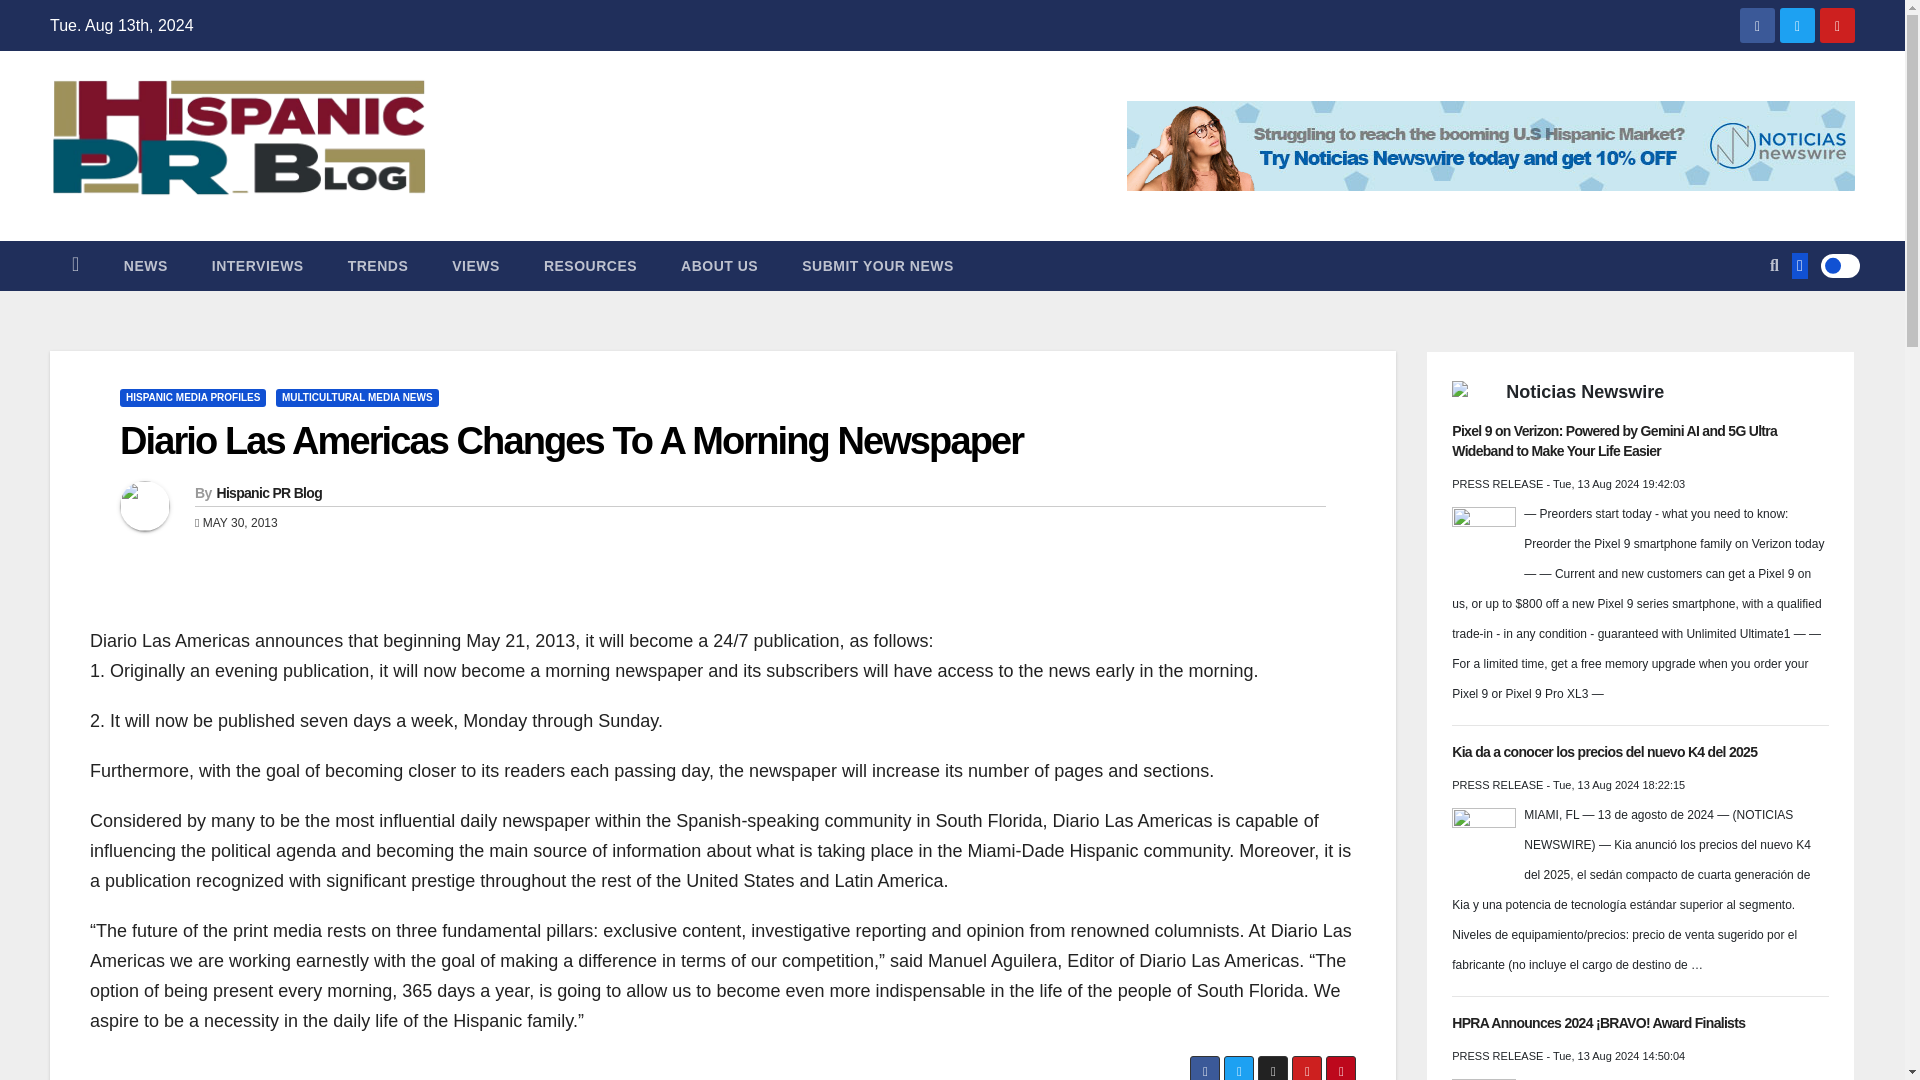 This screenshot has width=1920, height=1080. Describe the element at coordinates (258, 265) in the screenshot. I see `INTERVIEWS` at that location.